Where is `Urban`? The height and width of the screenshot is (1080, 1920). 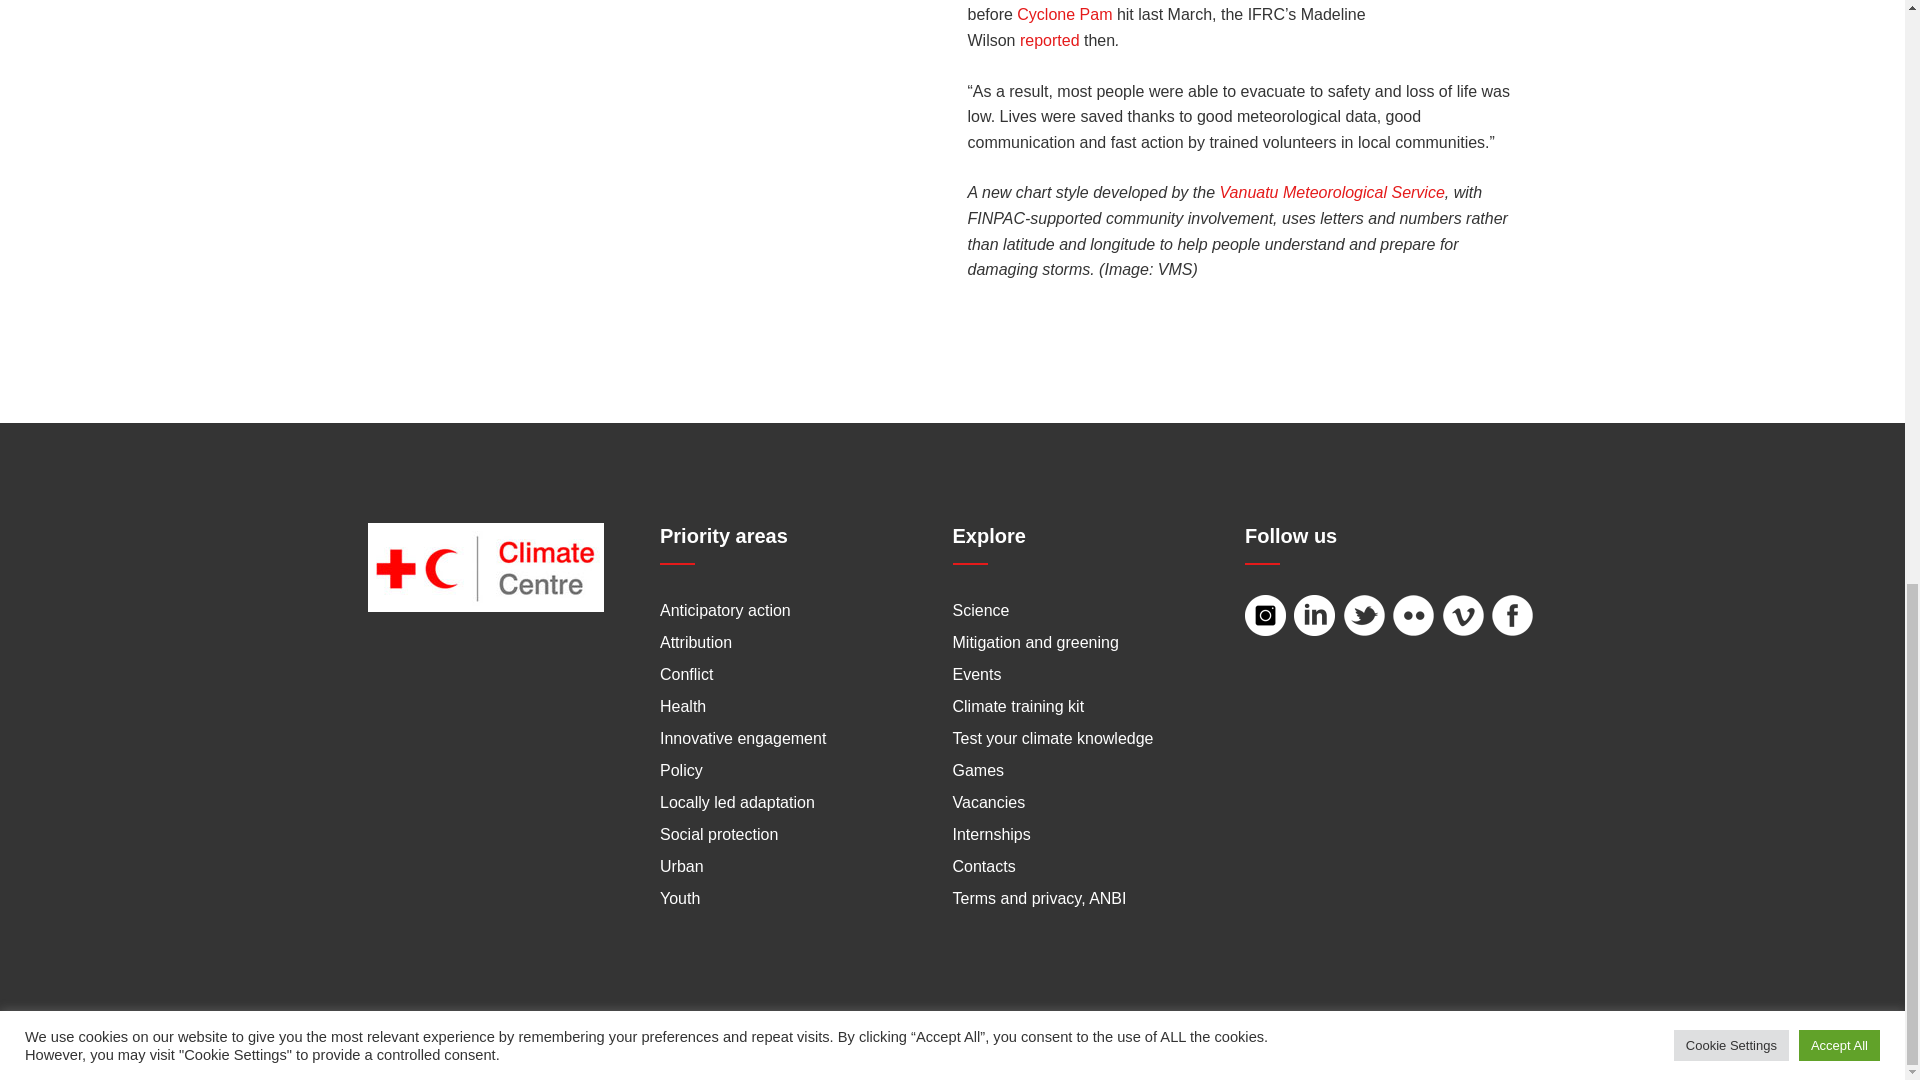
Urban is located at coordinates (682, 866).